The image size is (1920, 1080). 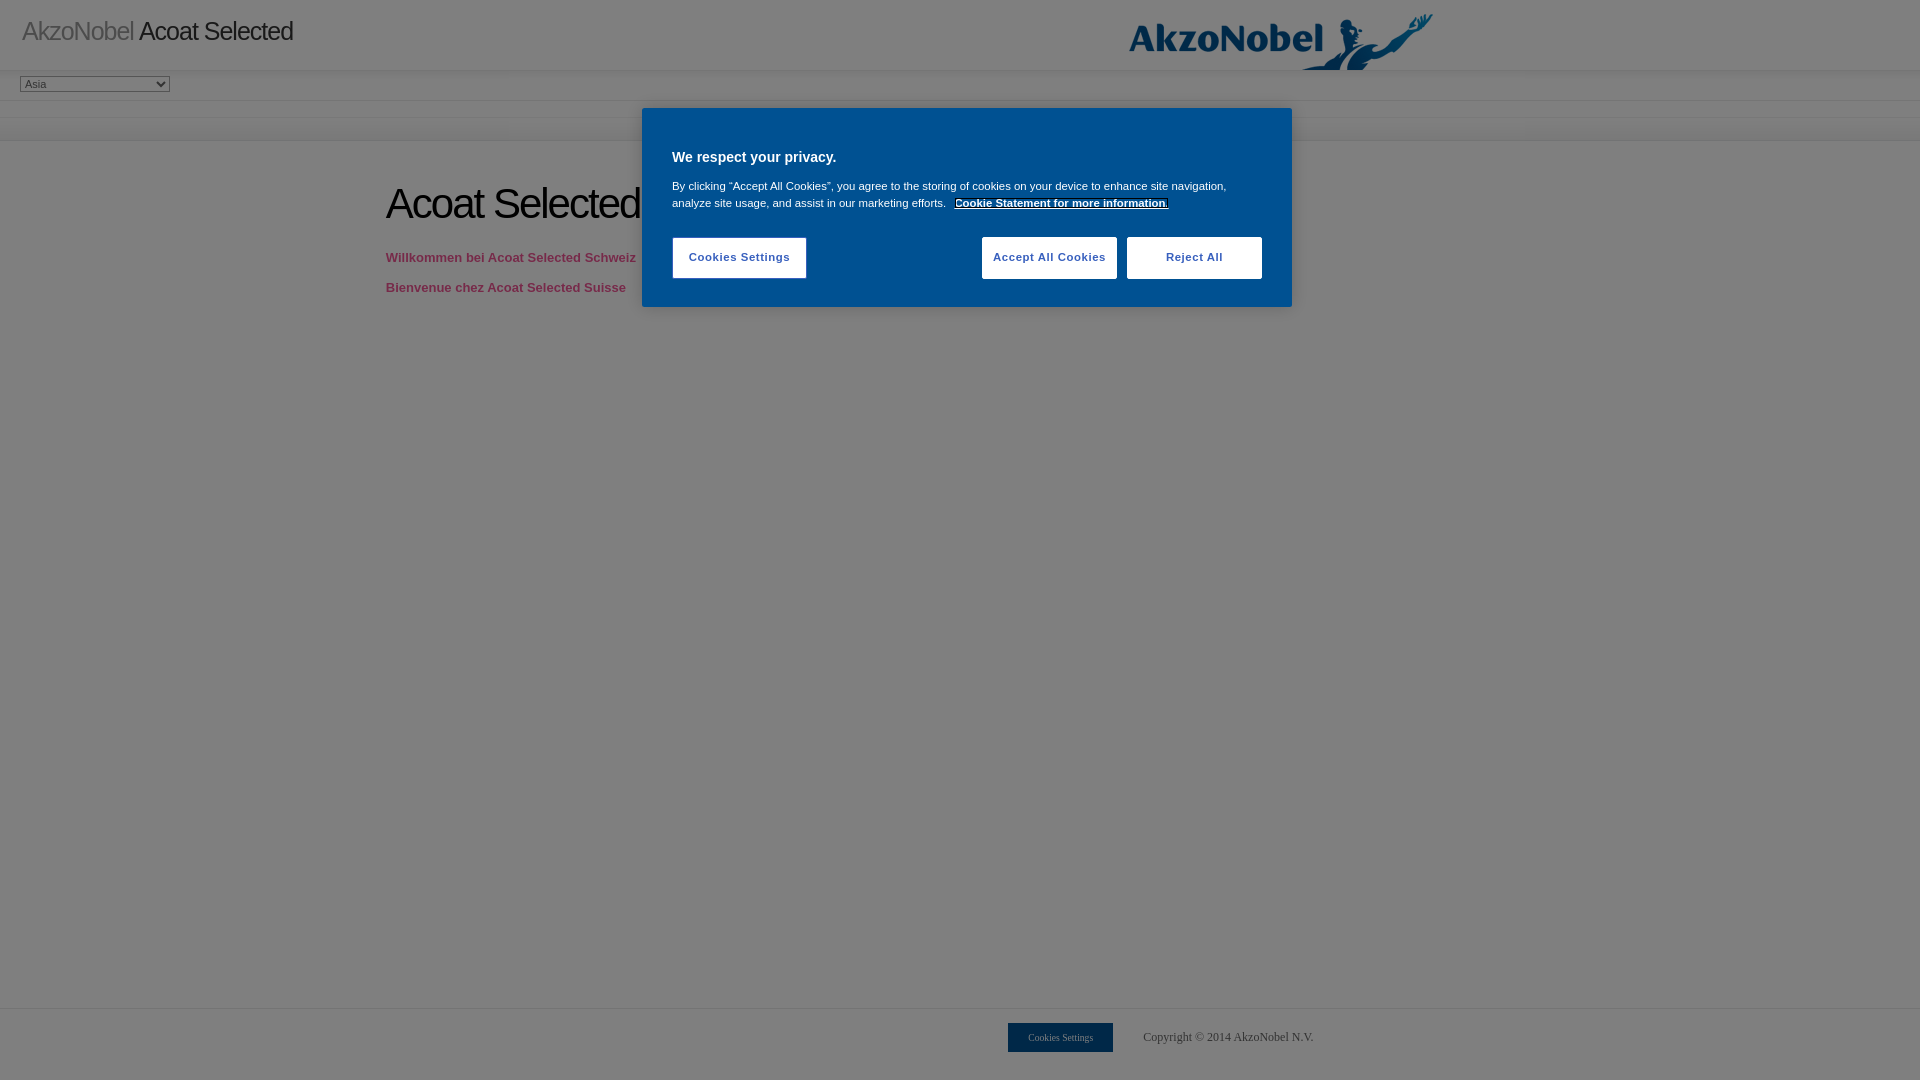 I want to click on Reject All, so click(x=1194, y=258).